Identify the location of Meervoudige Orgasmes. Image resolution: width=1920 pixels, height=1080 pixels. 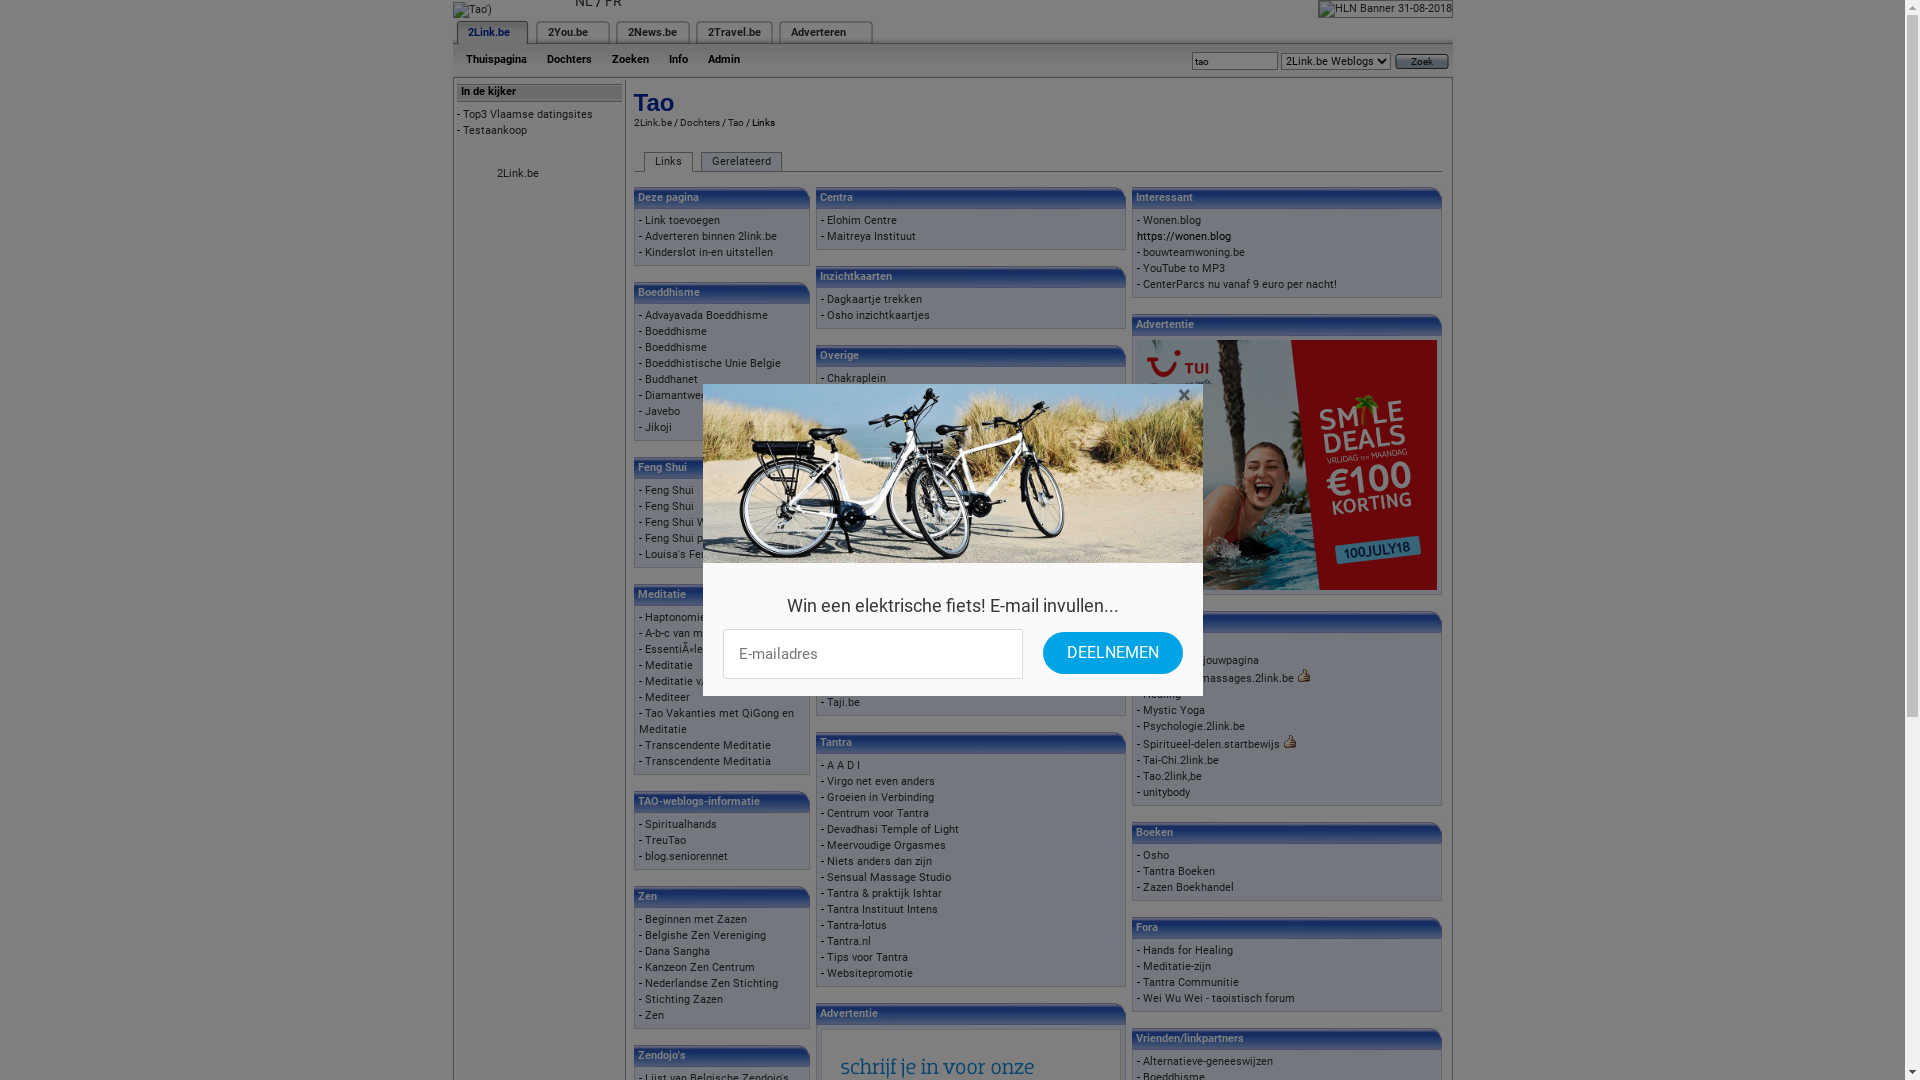
(886, 846).